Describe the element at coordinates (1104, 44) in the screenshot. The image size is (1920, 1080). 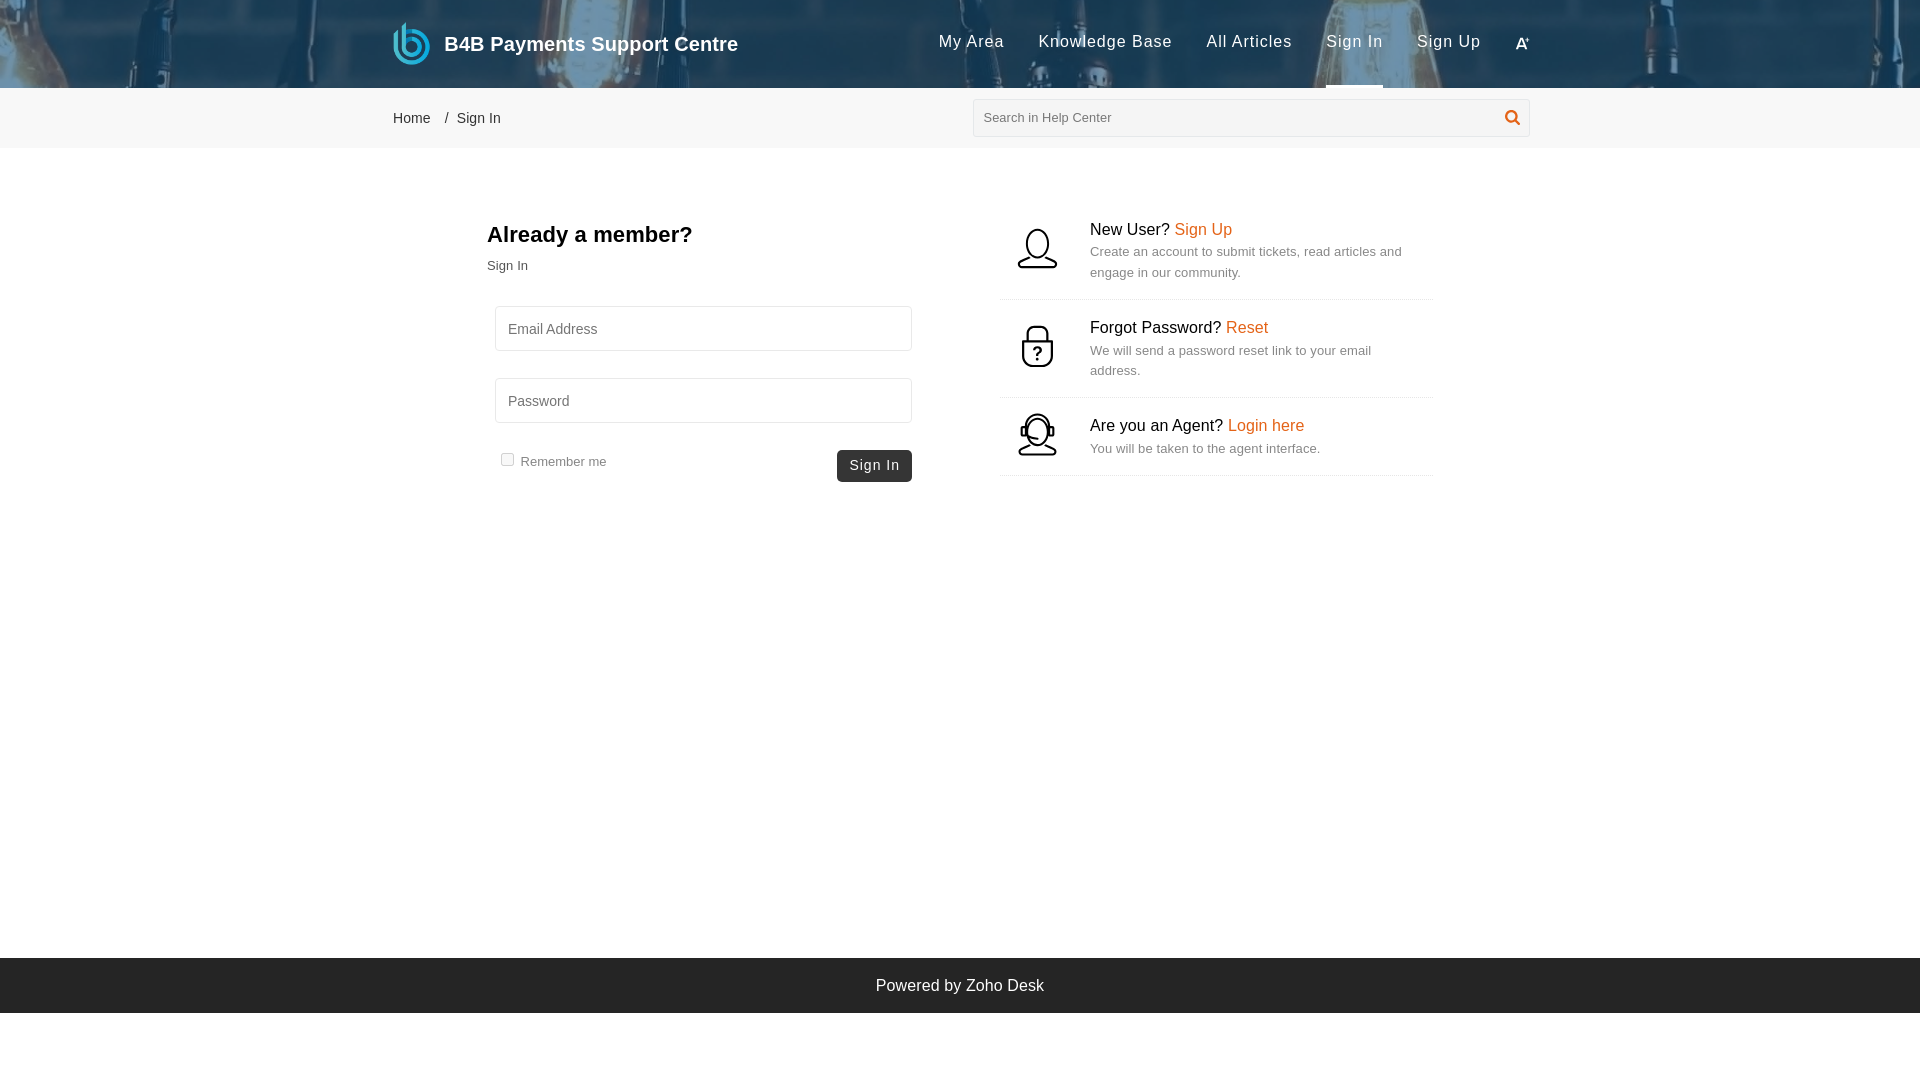
I see `Knowledge Base` at that location.